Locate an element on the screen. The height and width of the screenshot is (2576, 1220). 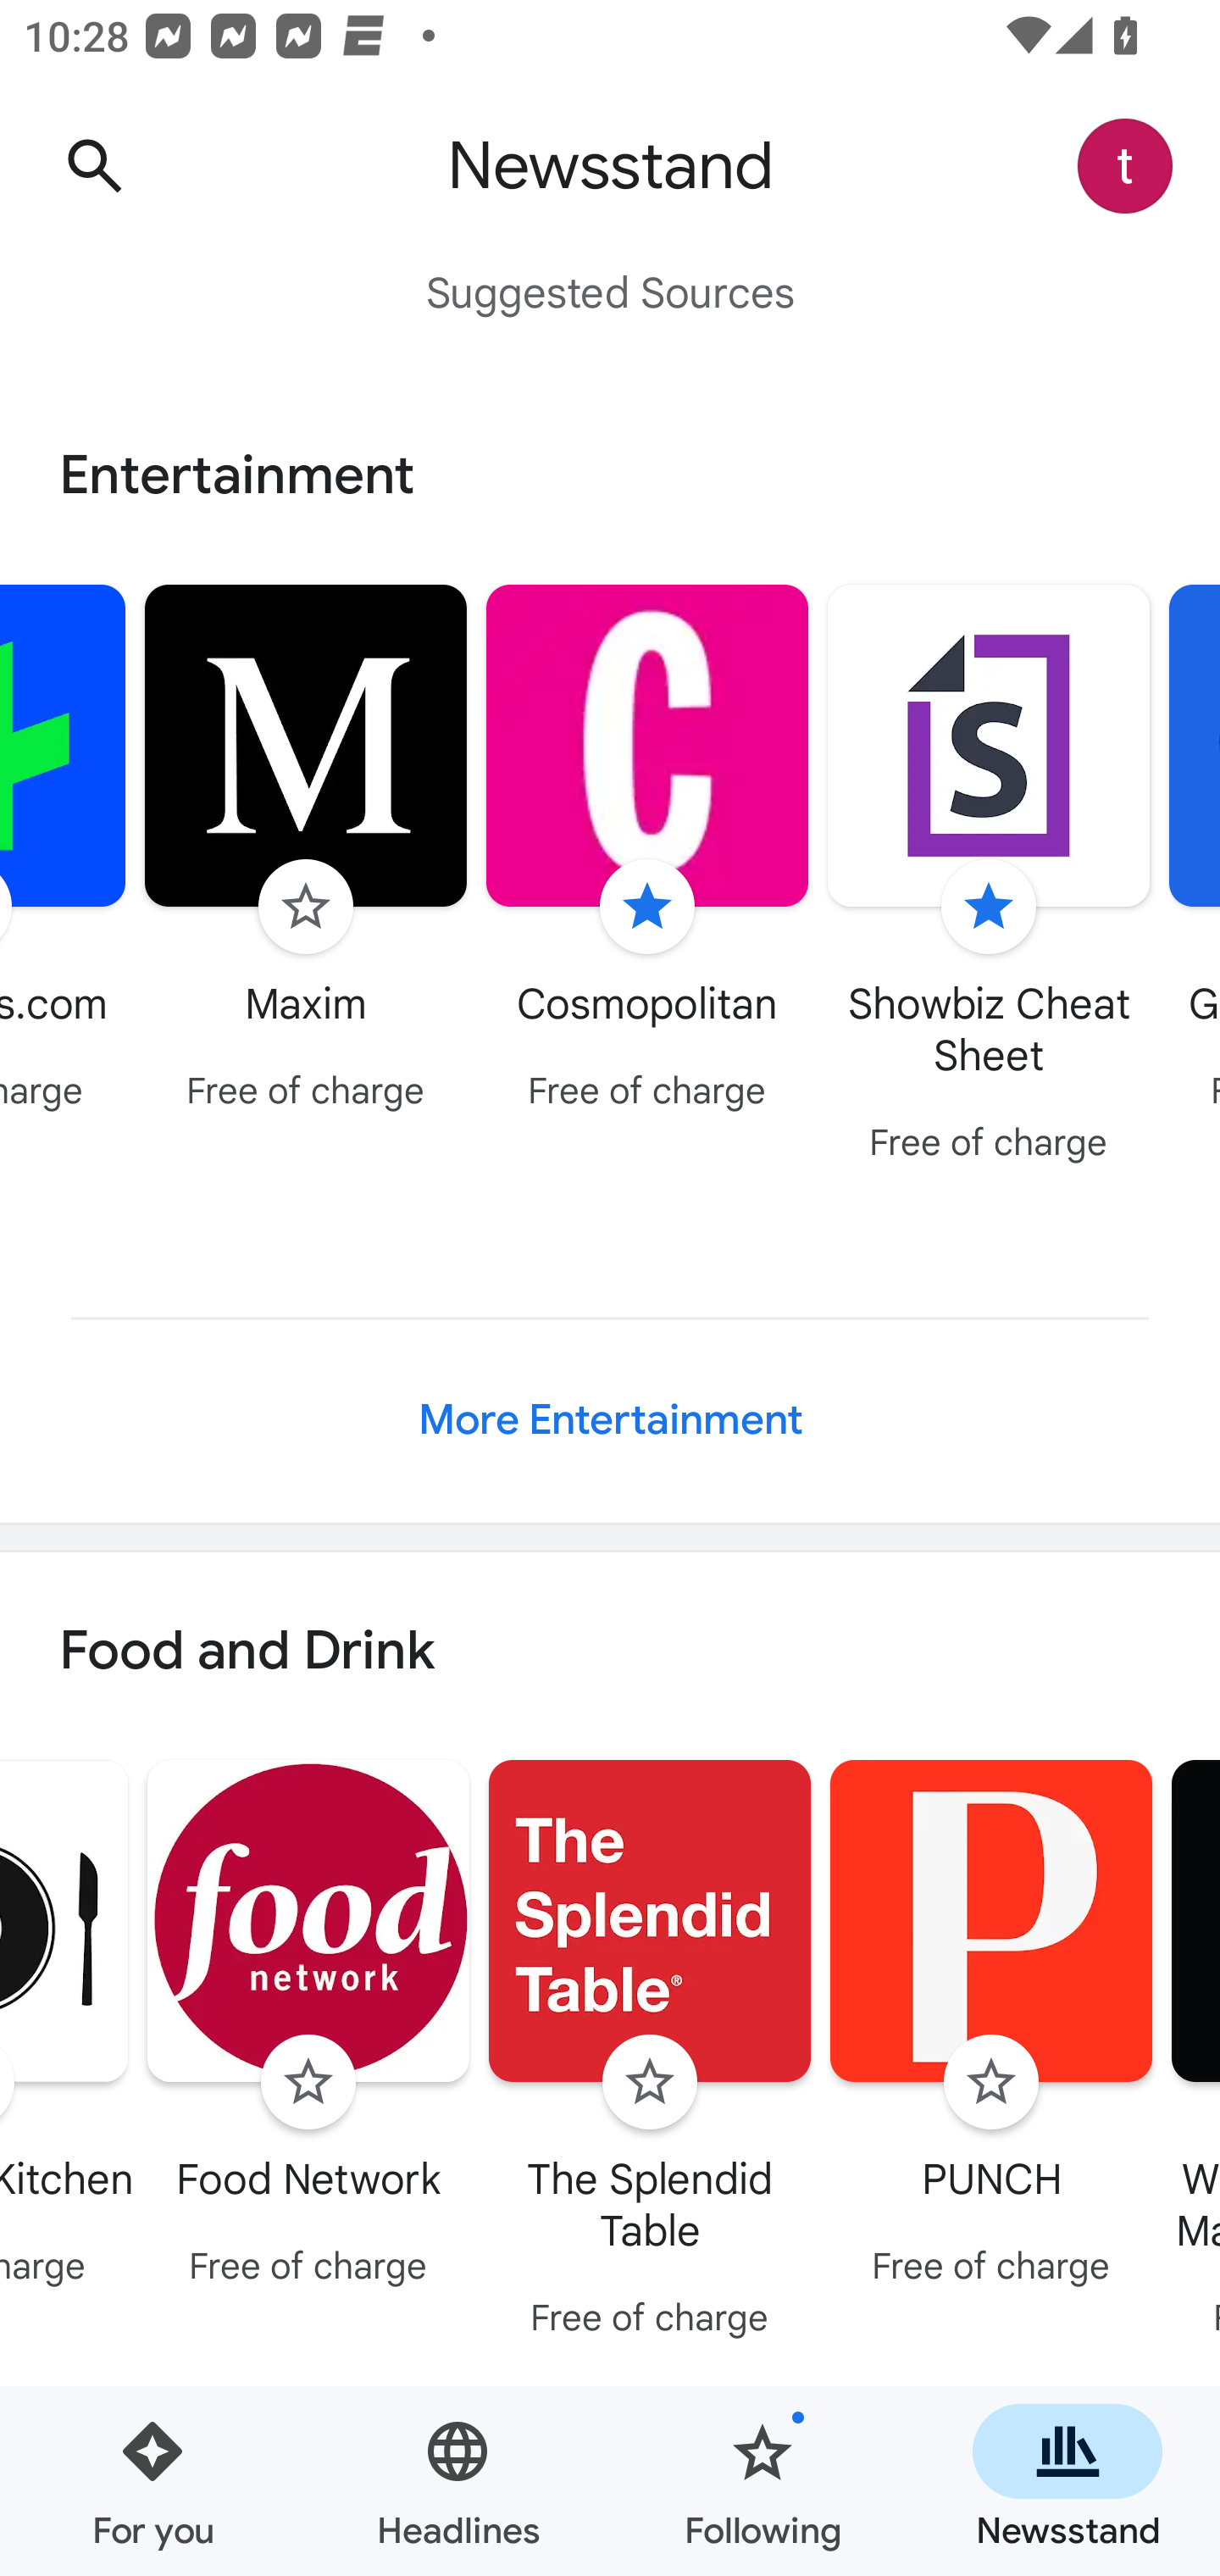
Search is located at coordinates (94, 166).